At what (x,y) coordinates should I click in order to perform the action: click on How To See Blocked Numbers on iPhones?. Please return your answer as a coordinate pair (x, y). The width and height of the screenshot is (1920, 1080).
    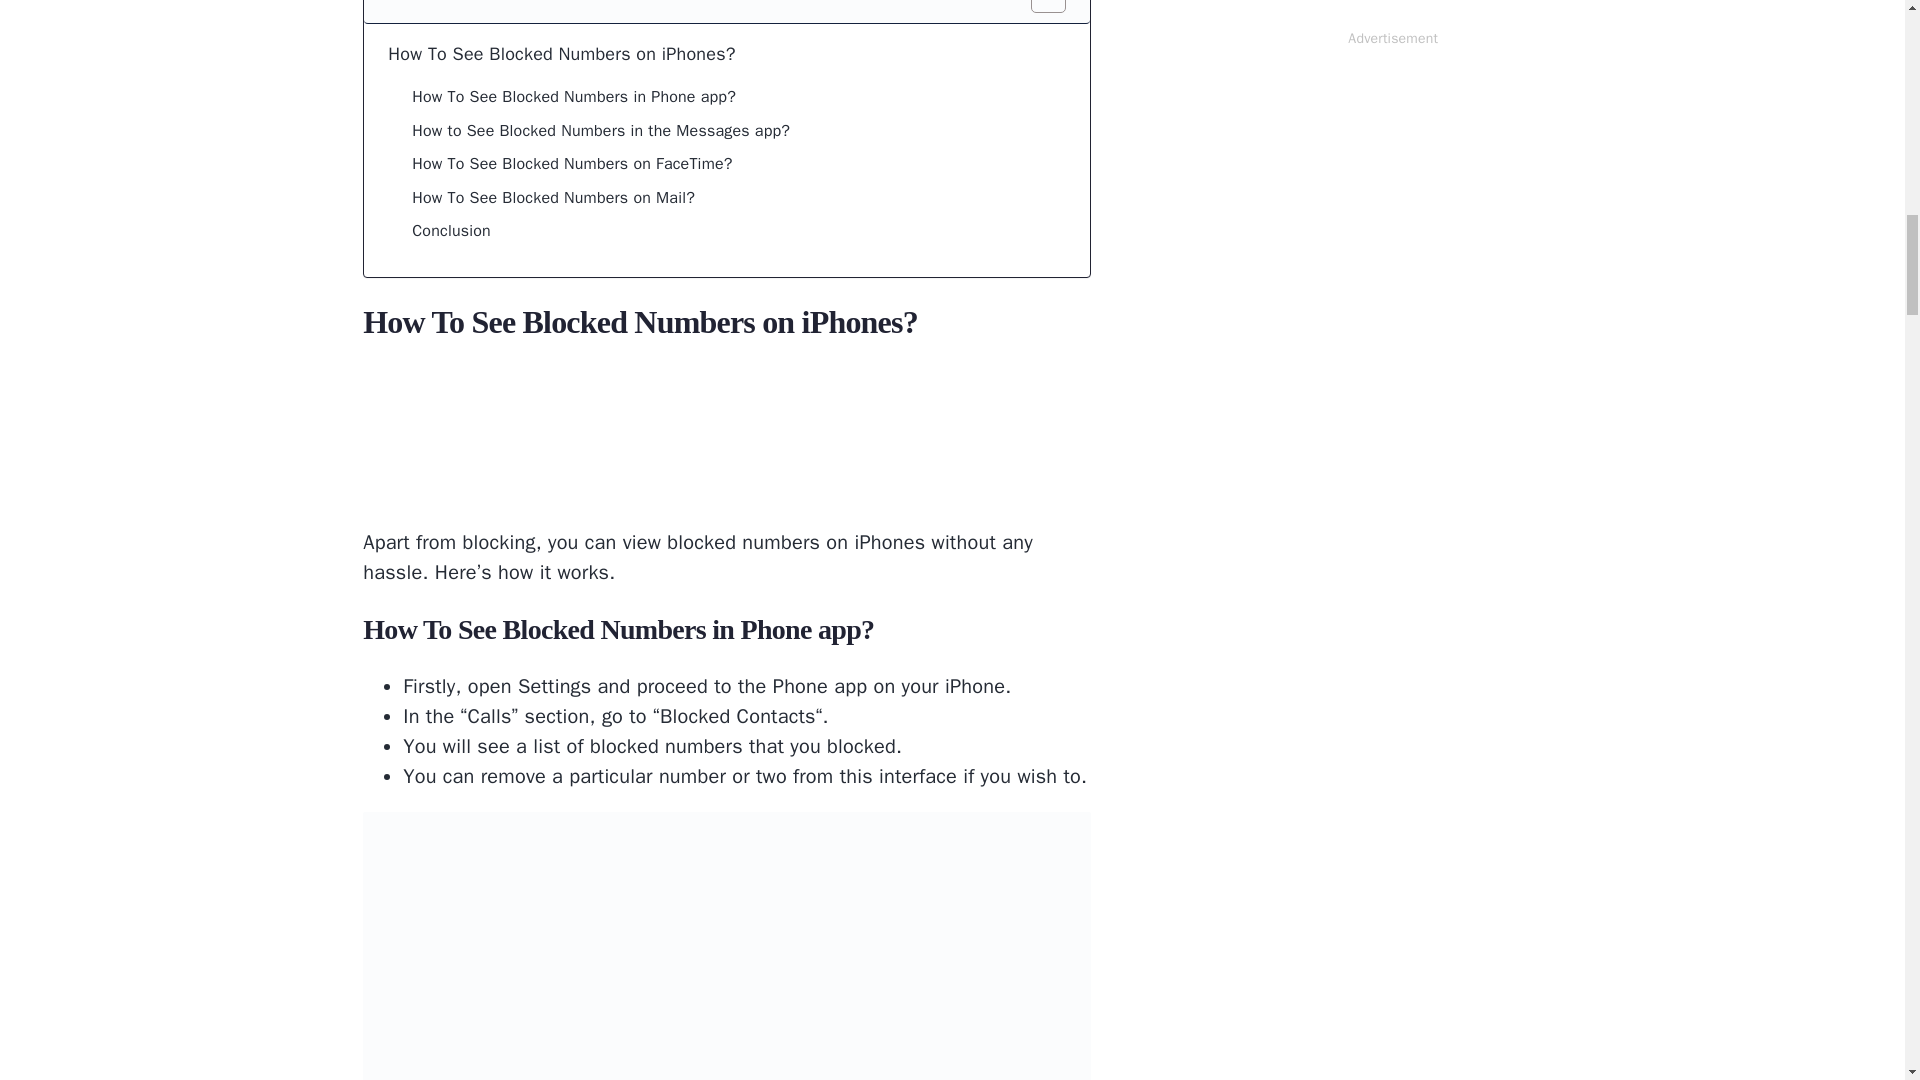
    Looking at the image, I should click on (561, 54).